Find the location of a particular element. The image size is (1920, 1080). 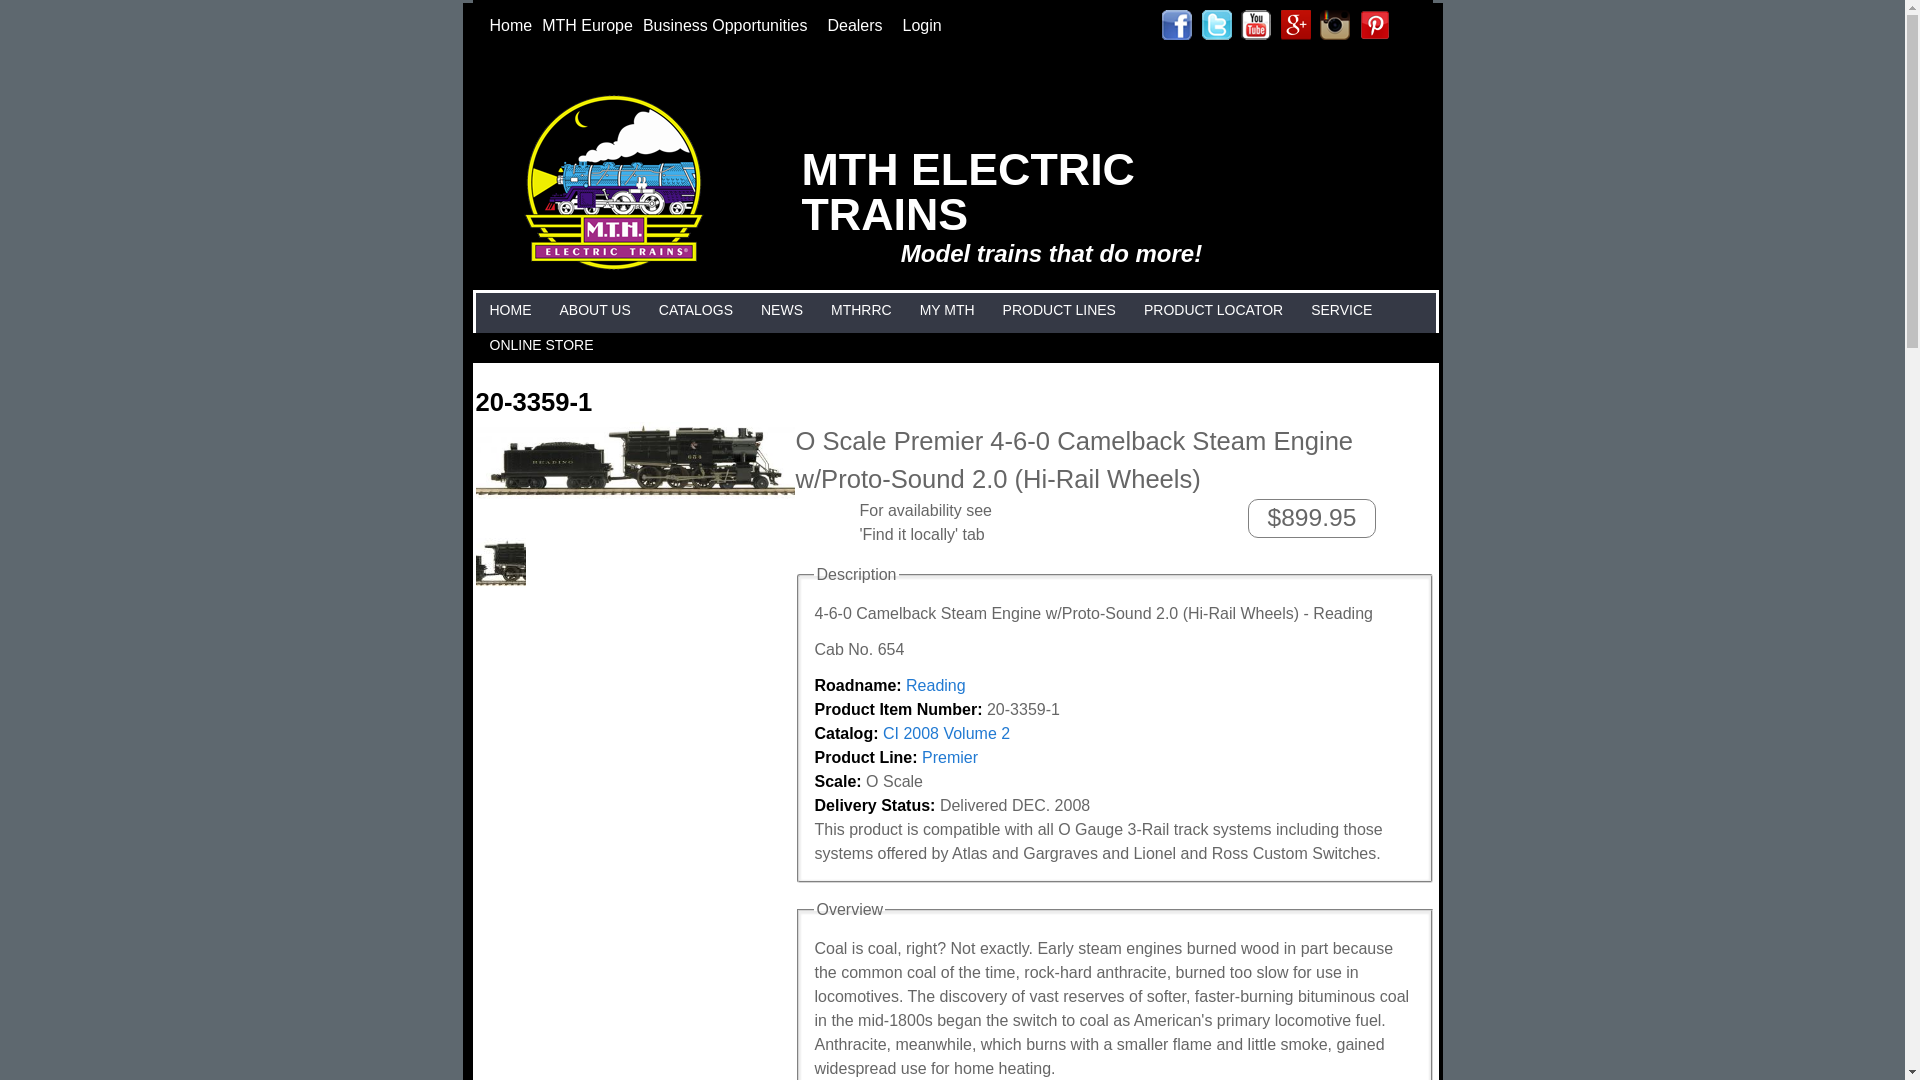

Premier is located at coordinates (949, 757).